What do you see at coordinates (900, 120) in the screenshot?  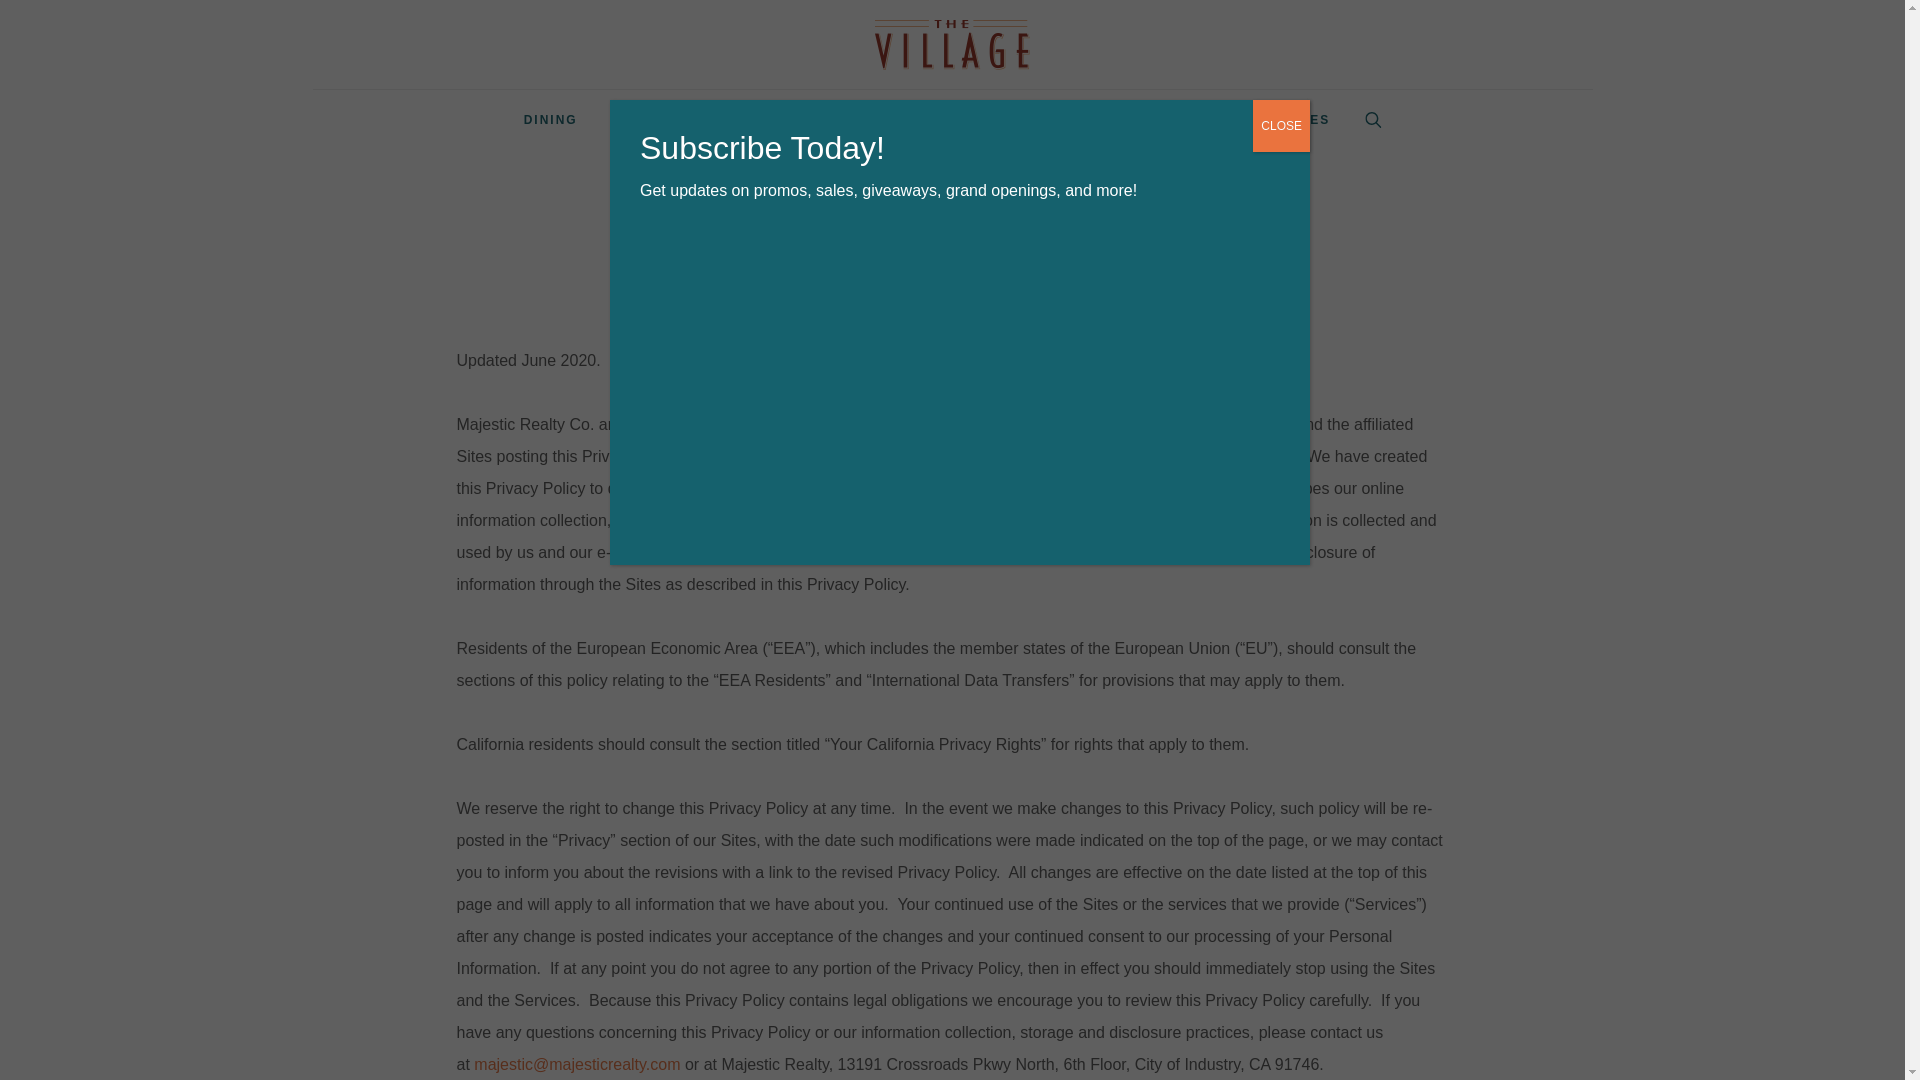 I see `DIRECTORY MAP` at bounding box center [900, 120].